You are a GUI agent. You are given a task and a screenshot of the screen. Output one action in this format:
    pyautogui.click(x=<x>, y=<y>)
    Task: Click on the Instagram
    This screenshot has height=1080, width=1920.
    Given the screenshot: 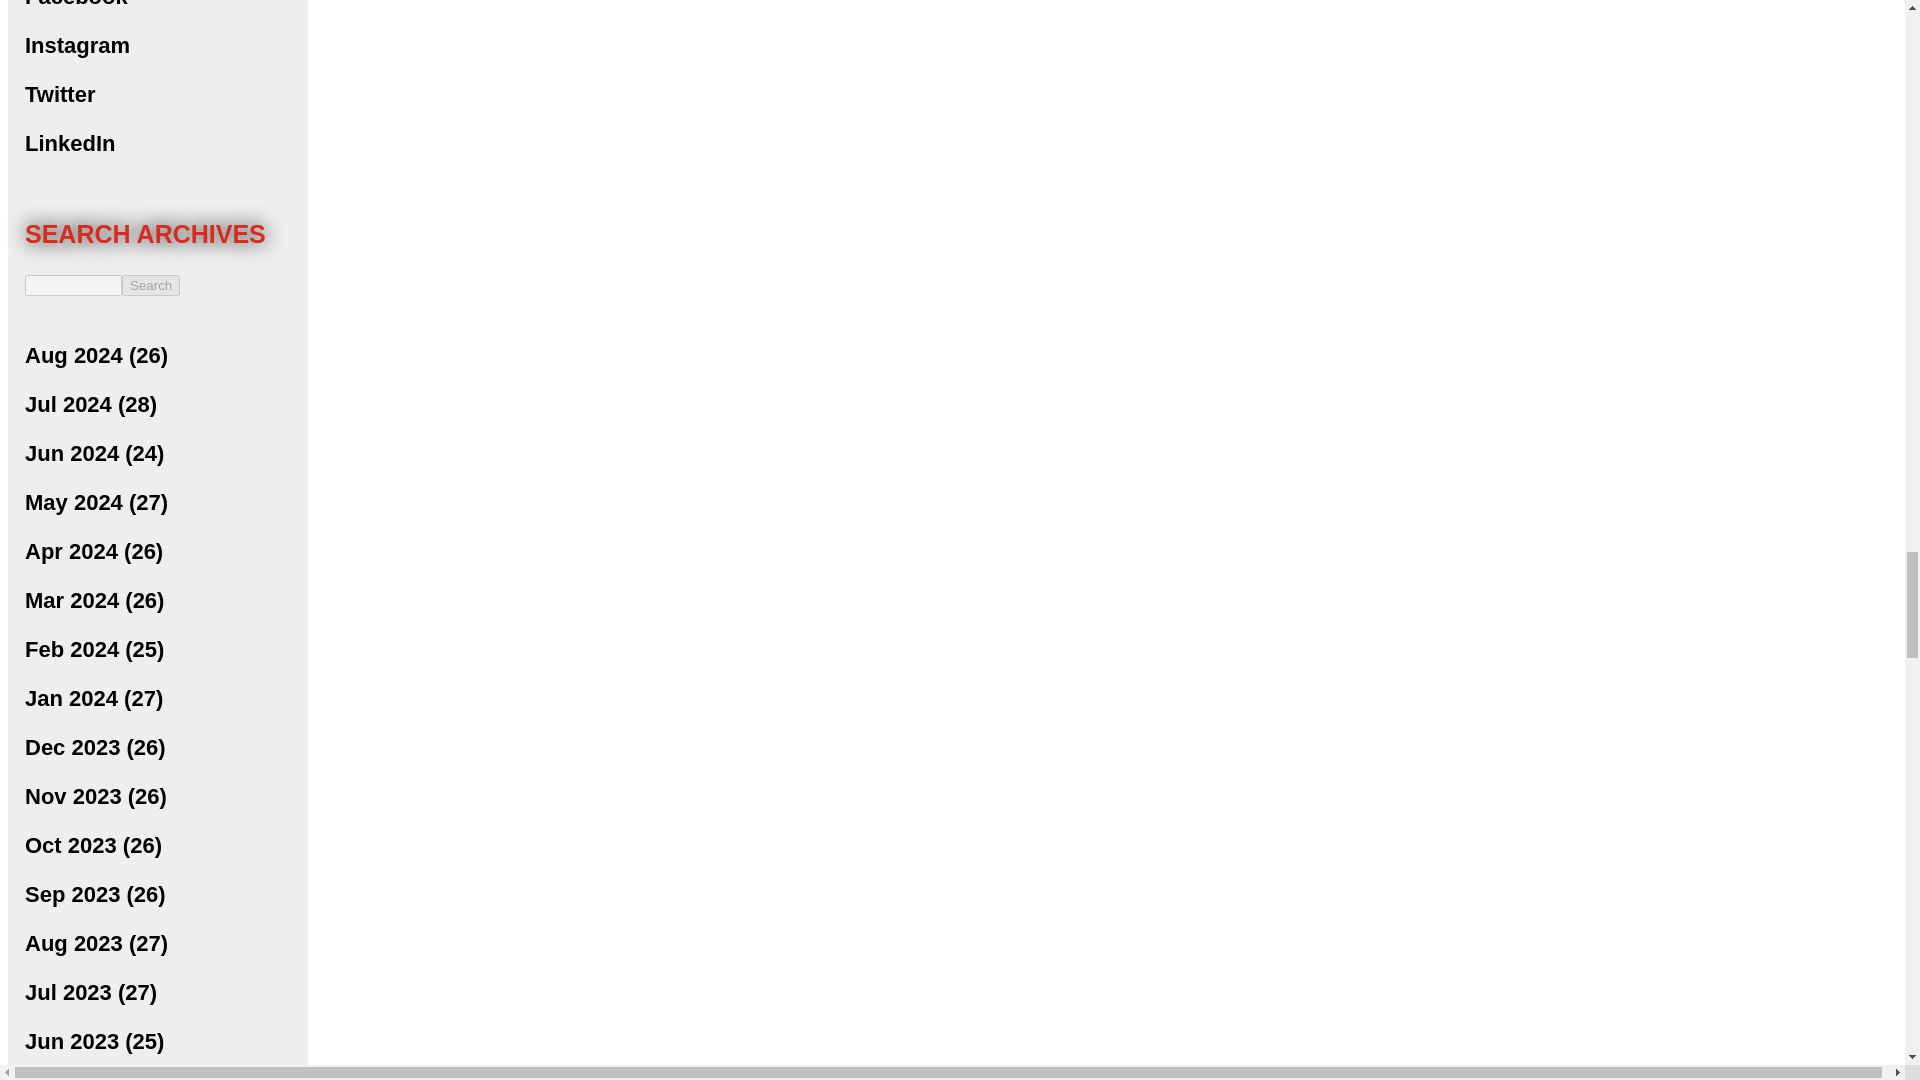 What is the action you would take?
    pyautogui.click(x=77, y=46)
    